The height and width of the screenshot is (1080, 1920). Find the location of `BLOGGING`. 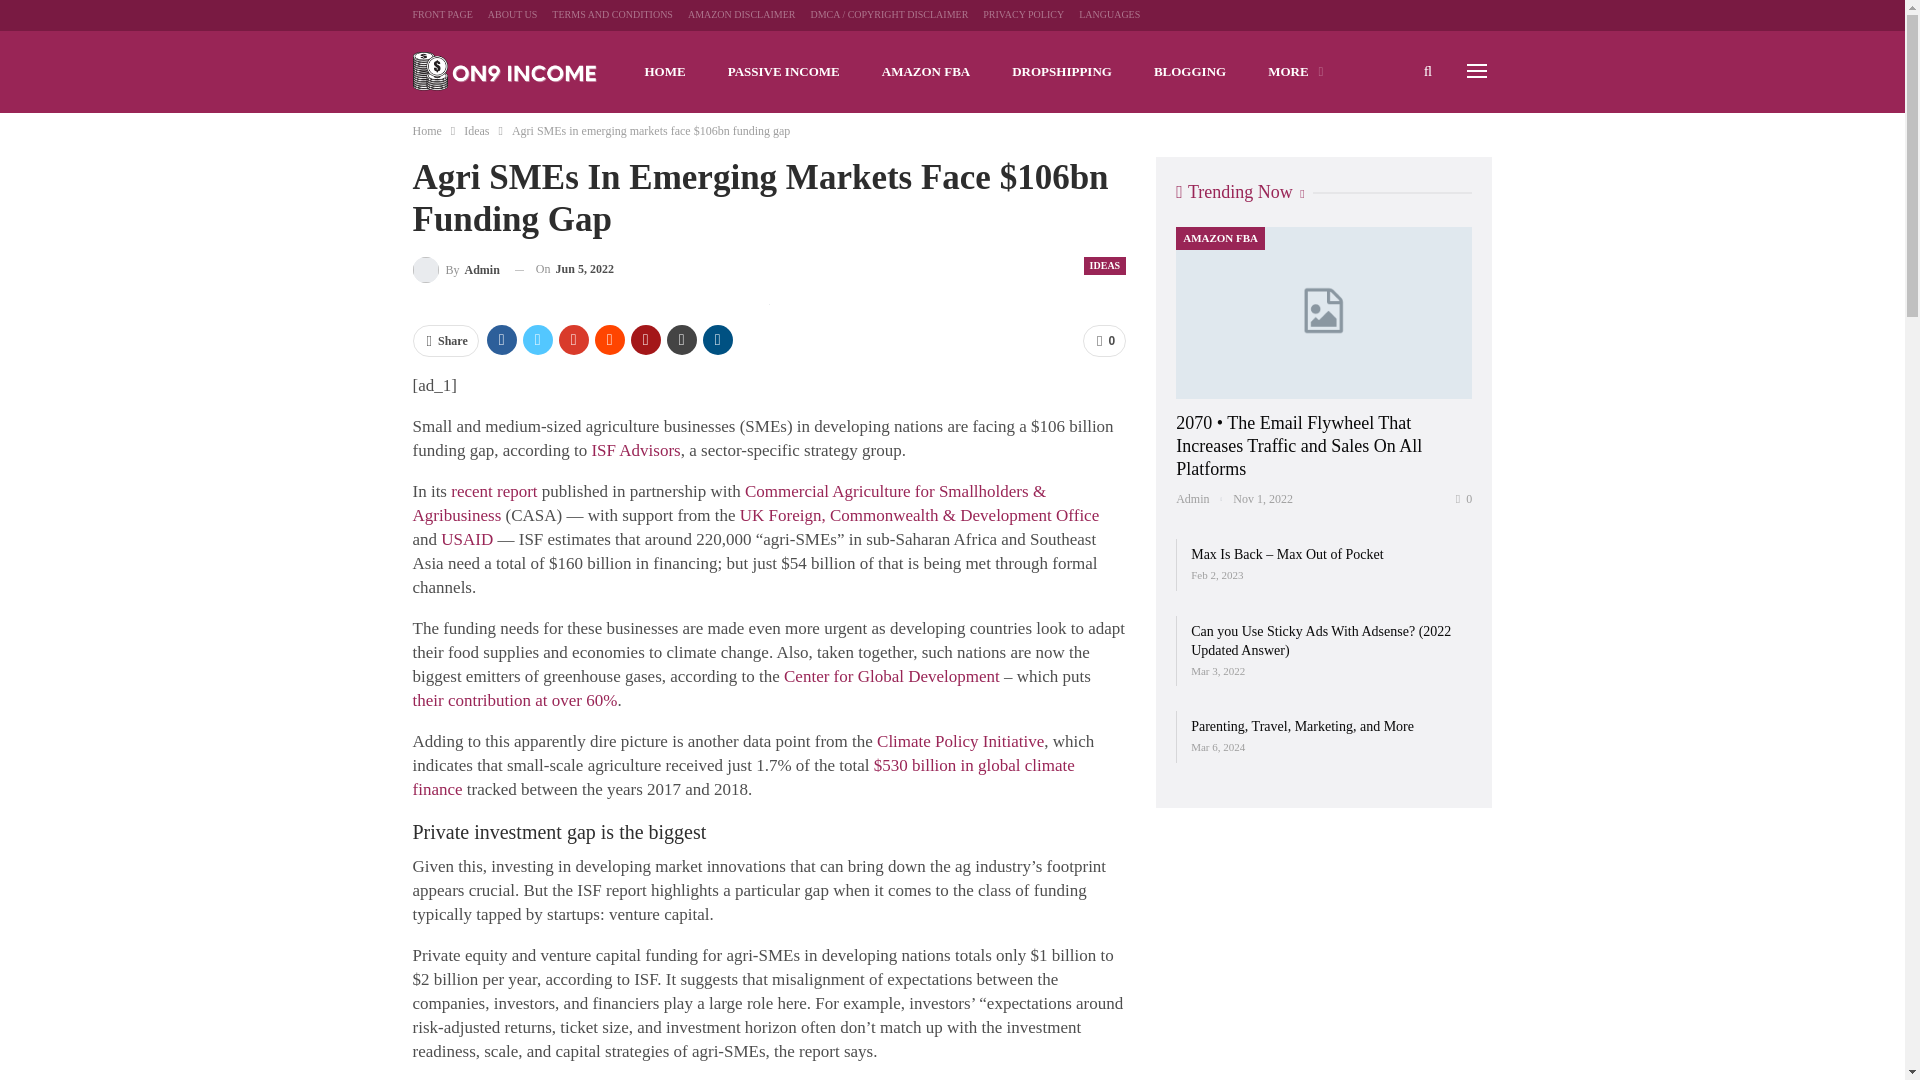

BLOGGING is located at coordinates (1190, 72).